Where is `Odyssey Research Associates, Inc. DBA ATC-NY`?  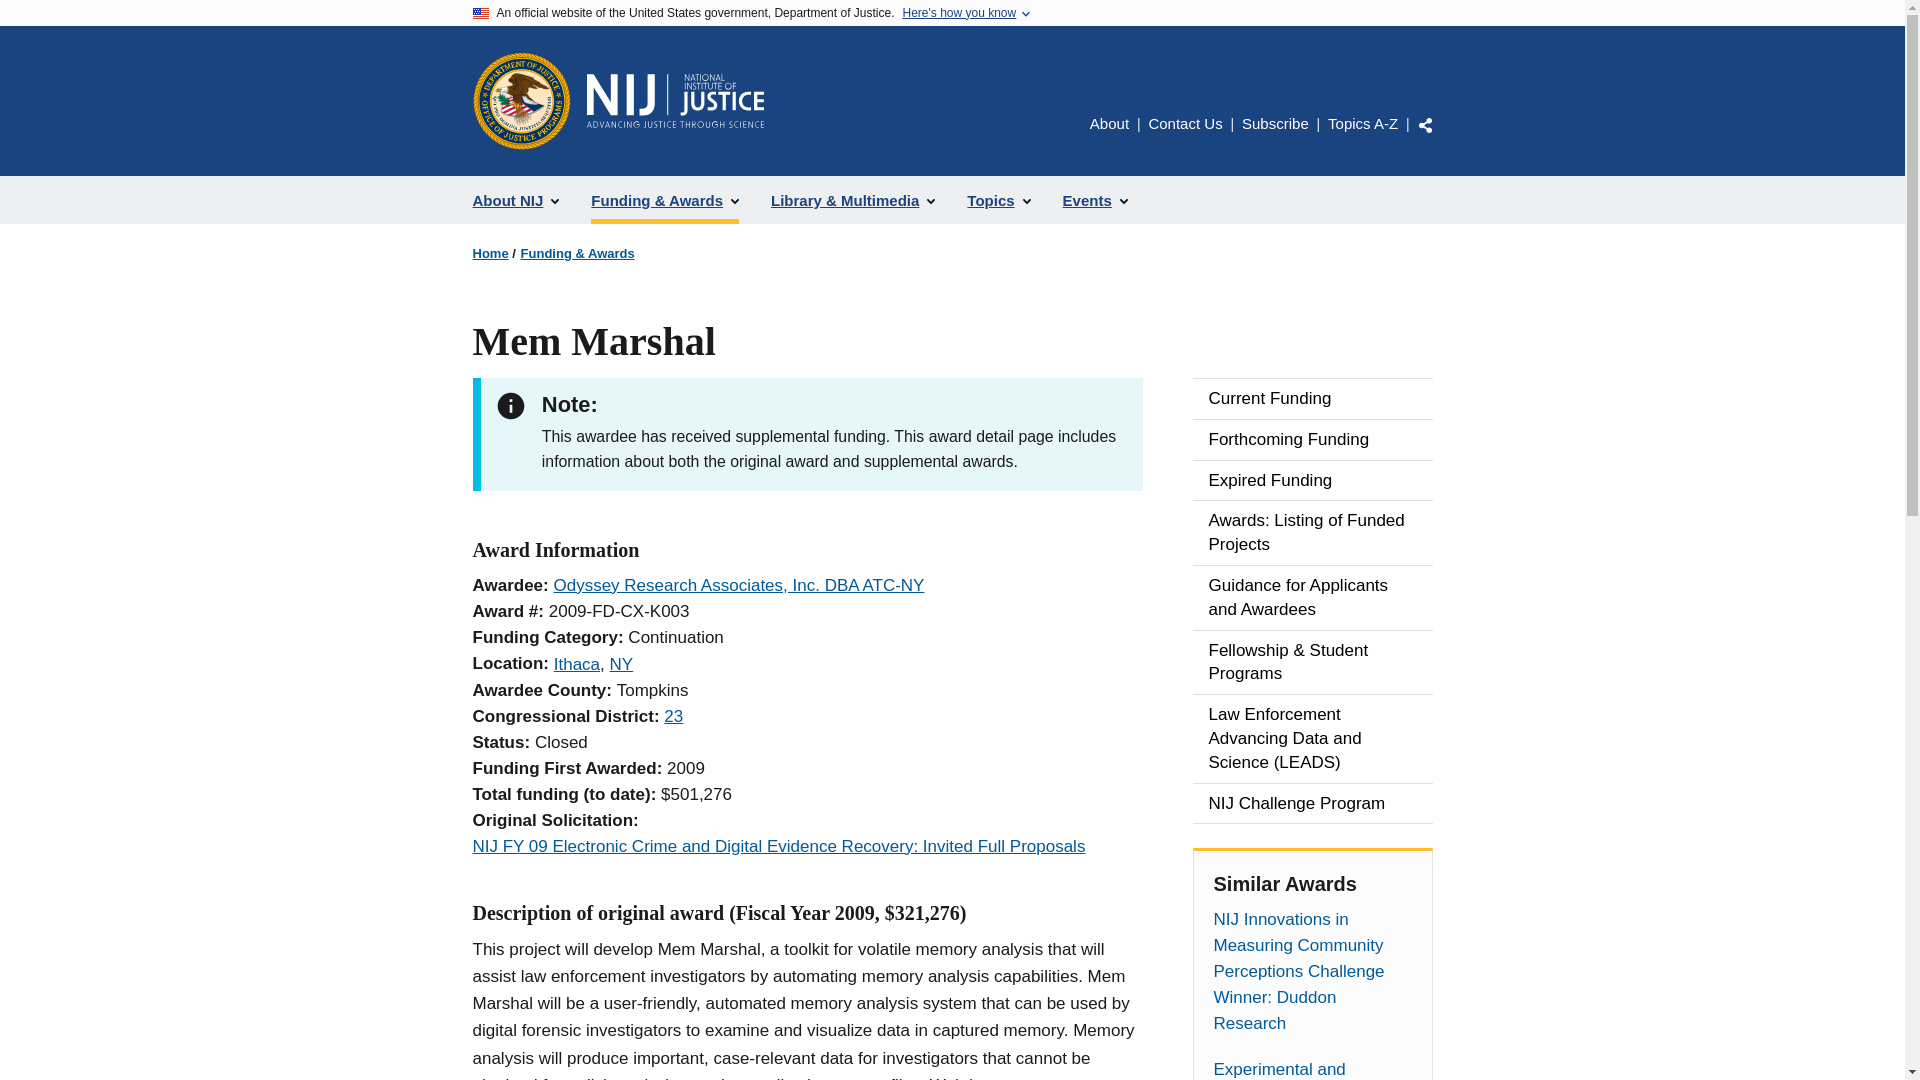
Odyssey Research Associates, Inc. DBA ATC-NY is located at coordinates (738, 585).